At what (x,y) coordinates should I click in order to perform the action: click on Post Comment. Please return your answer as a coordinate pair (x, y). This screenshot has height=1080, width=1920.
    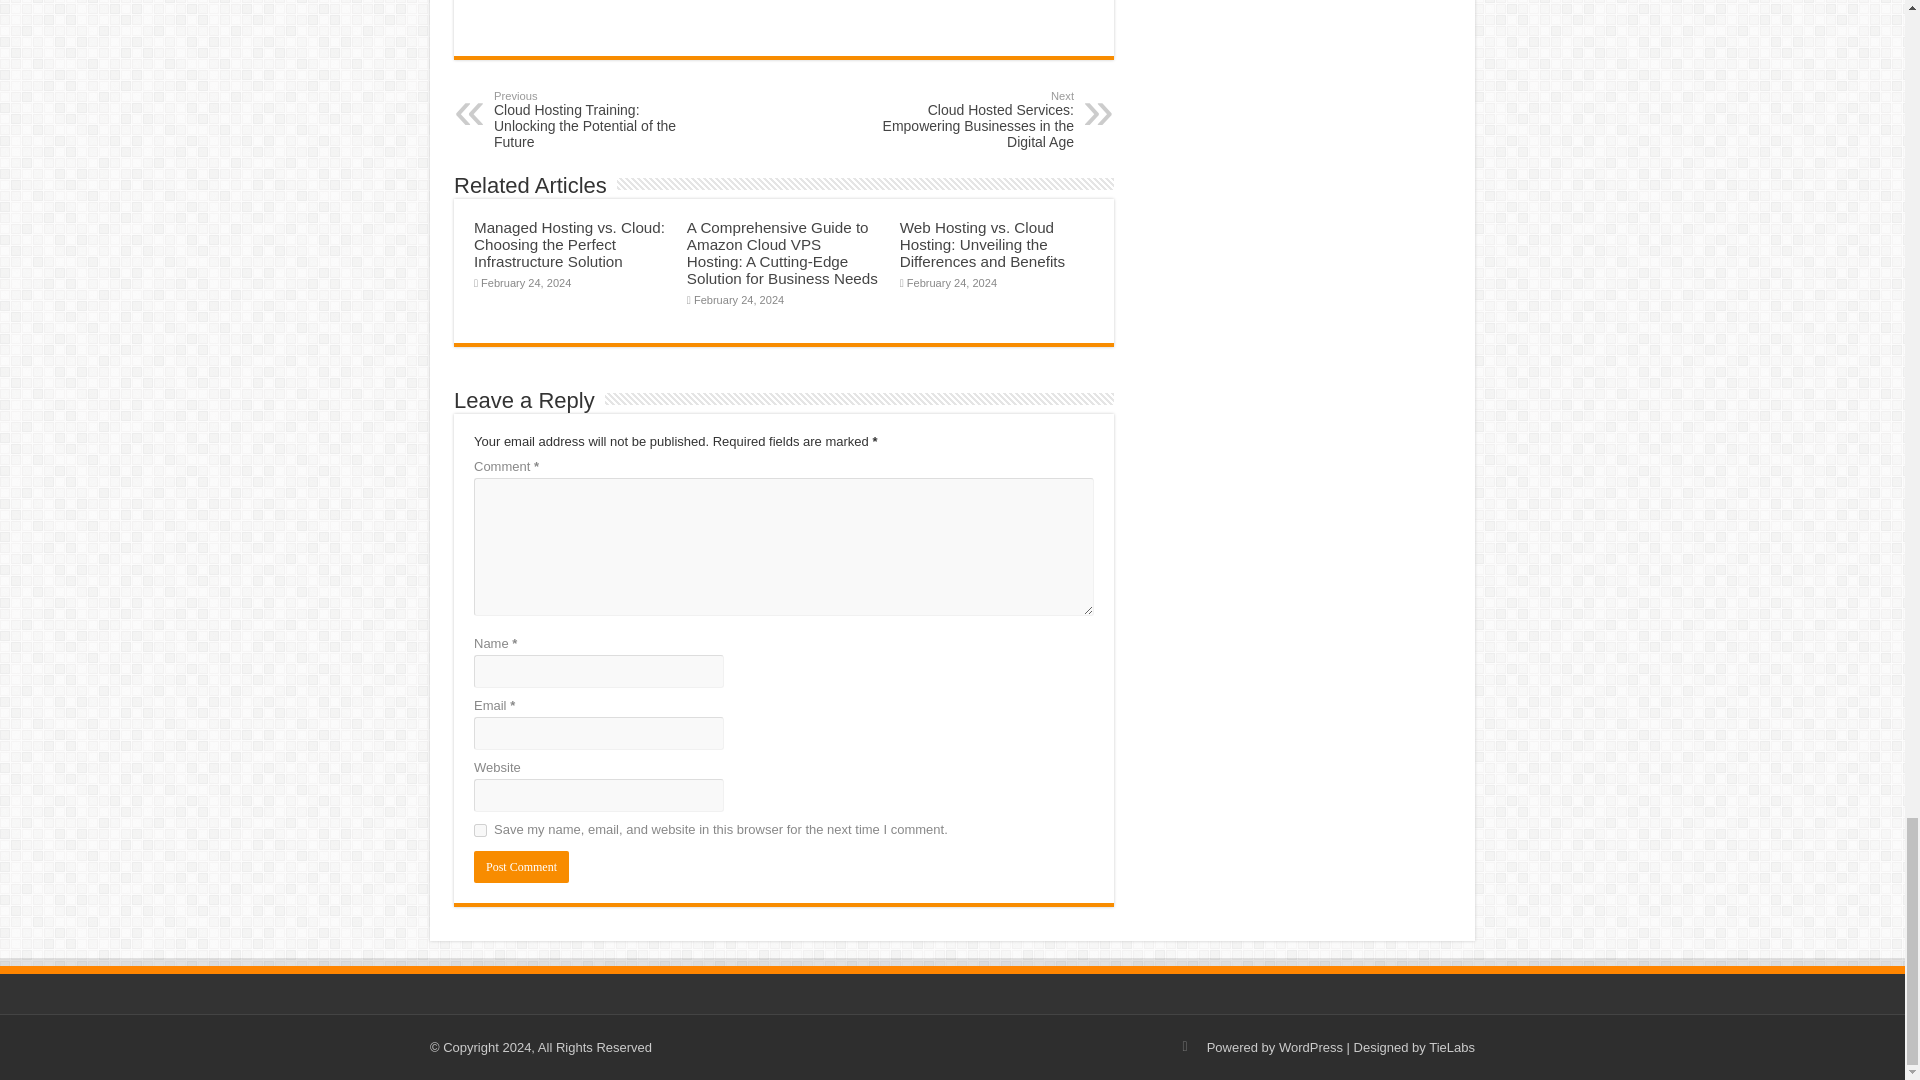
    Looking at the image, I should click on (521, 867).